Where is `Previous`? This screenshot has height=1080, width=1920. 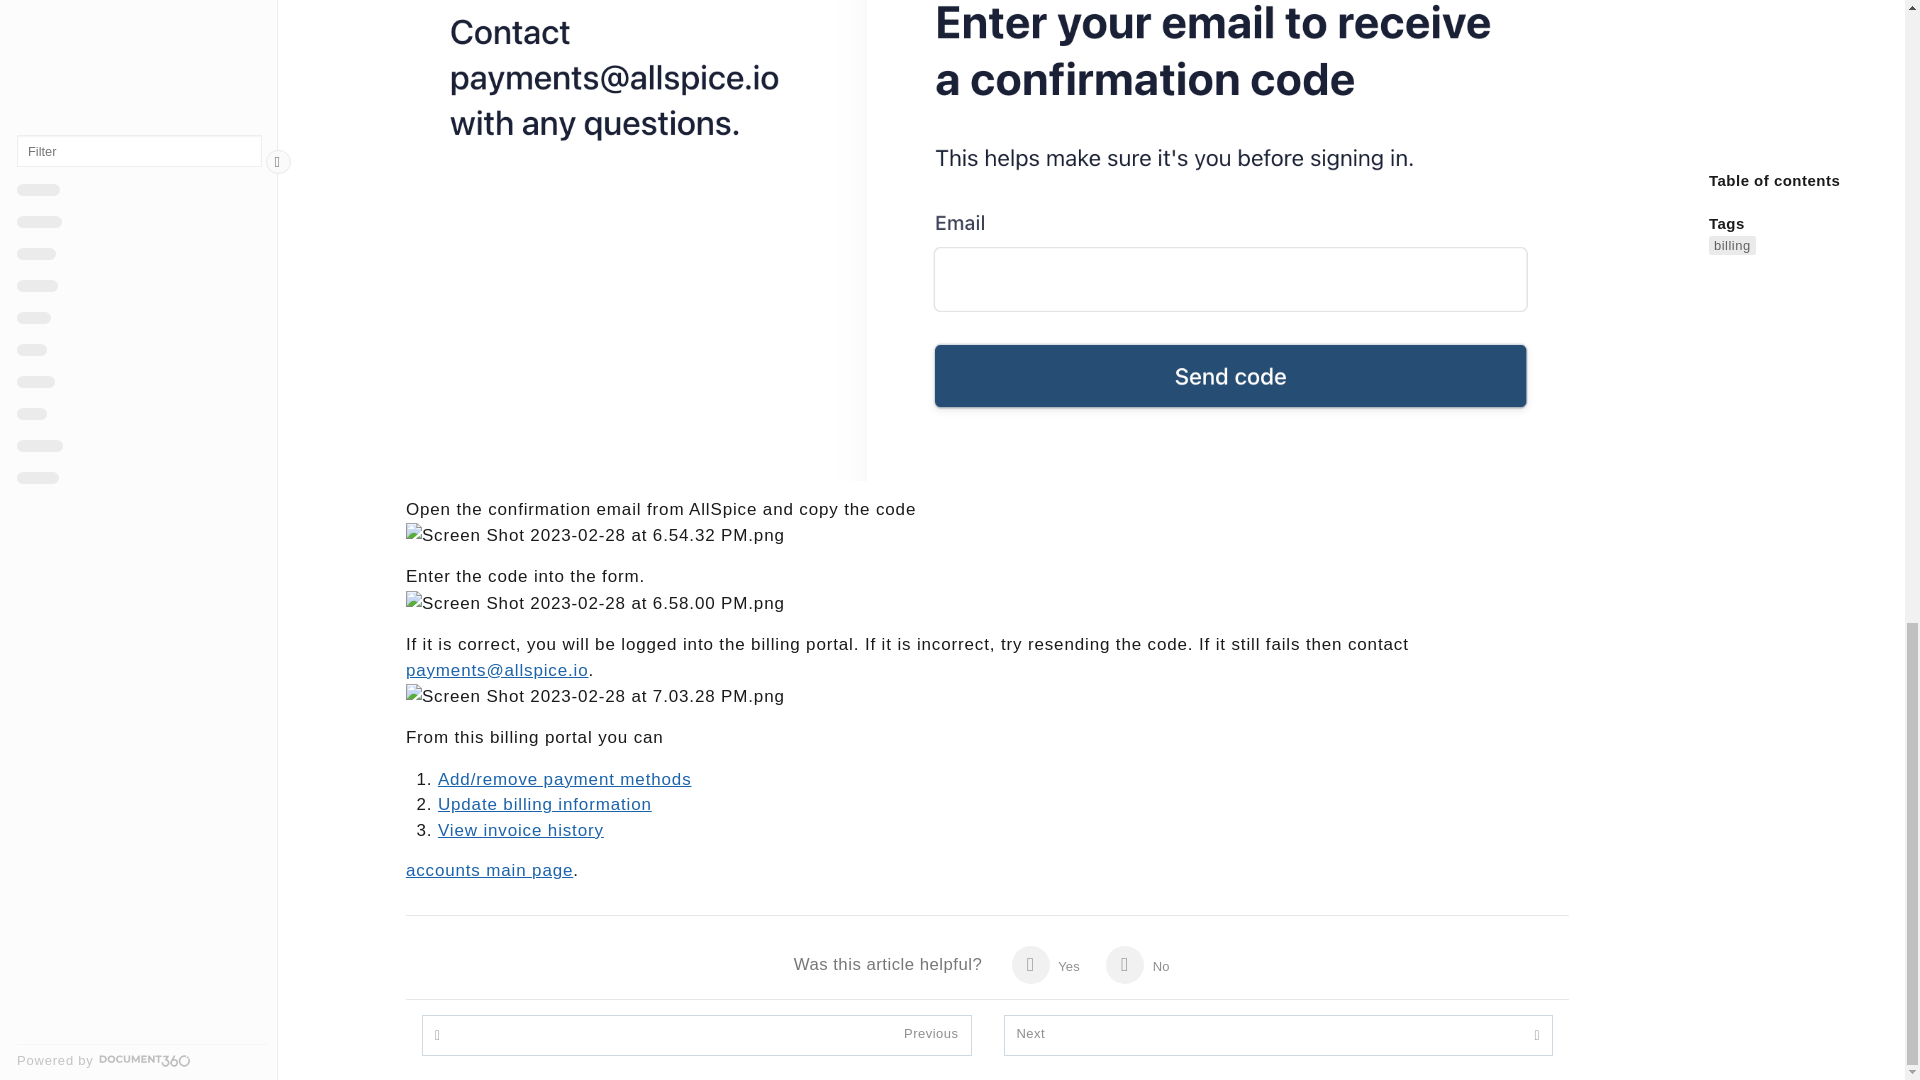 Previous is located at coordinates (931, 1034).